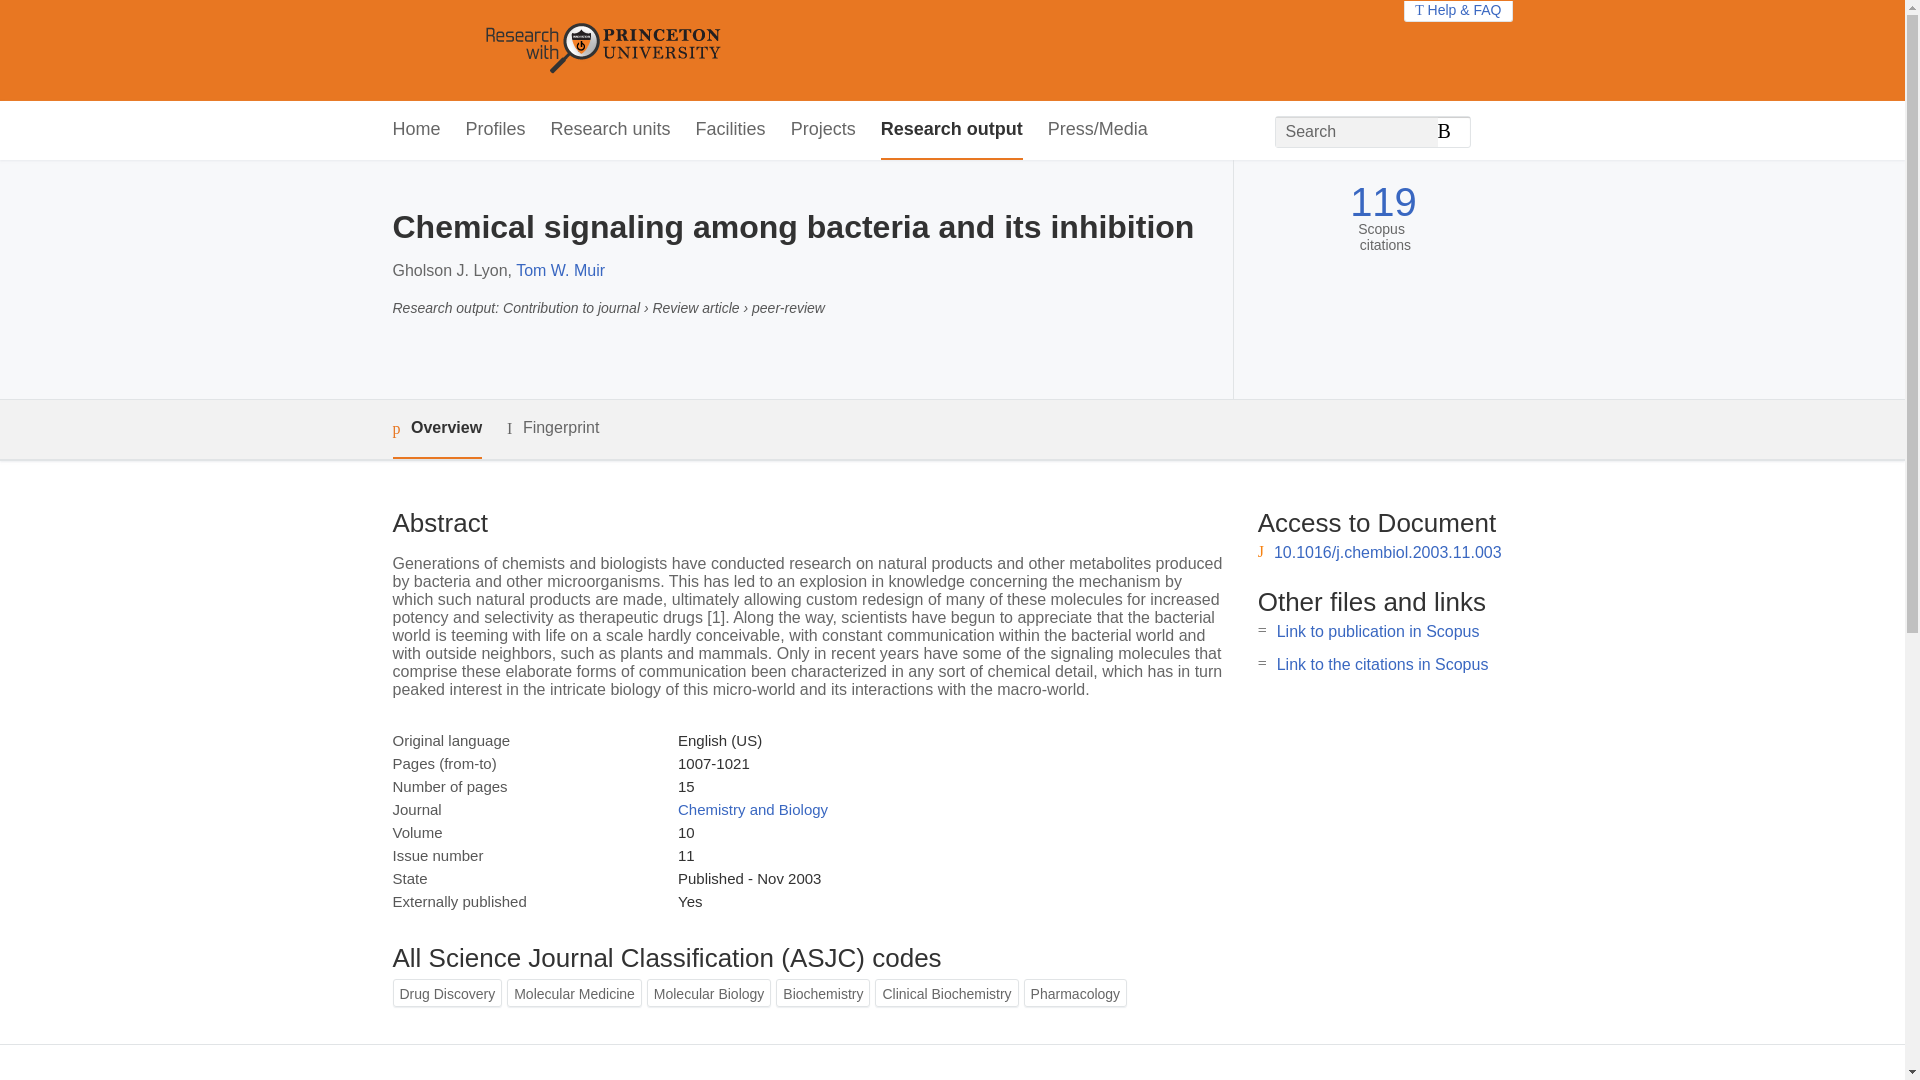 Image resolution: width=1920 pixels, height=1080 pixels. Describe the element at coordinates (610, 130) in the screenshot. I see `Research units` at that location.